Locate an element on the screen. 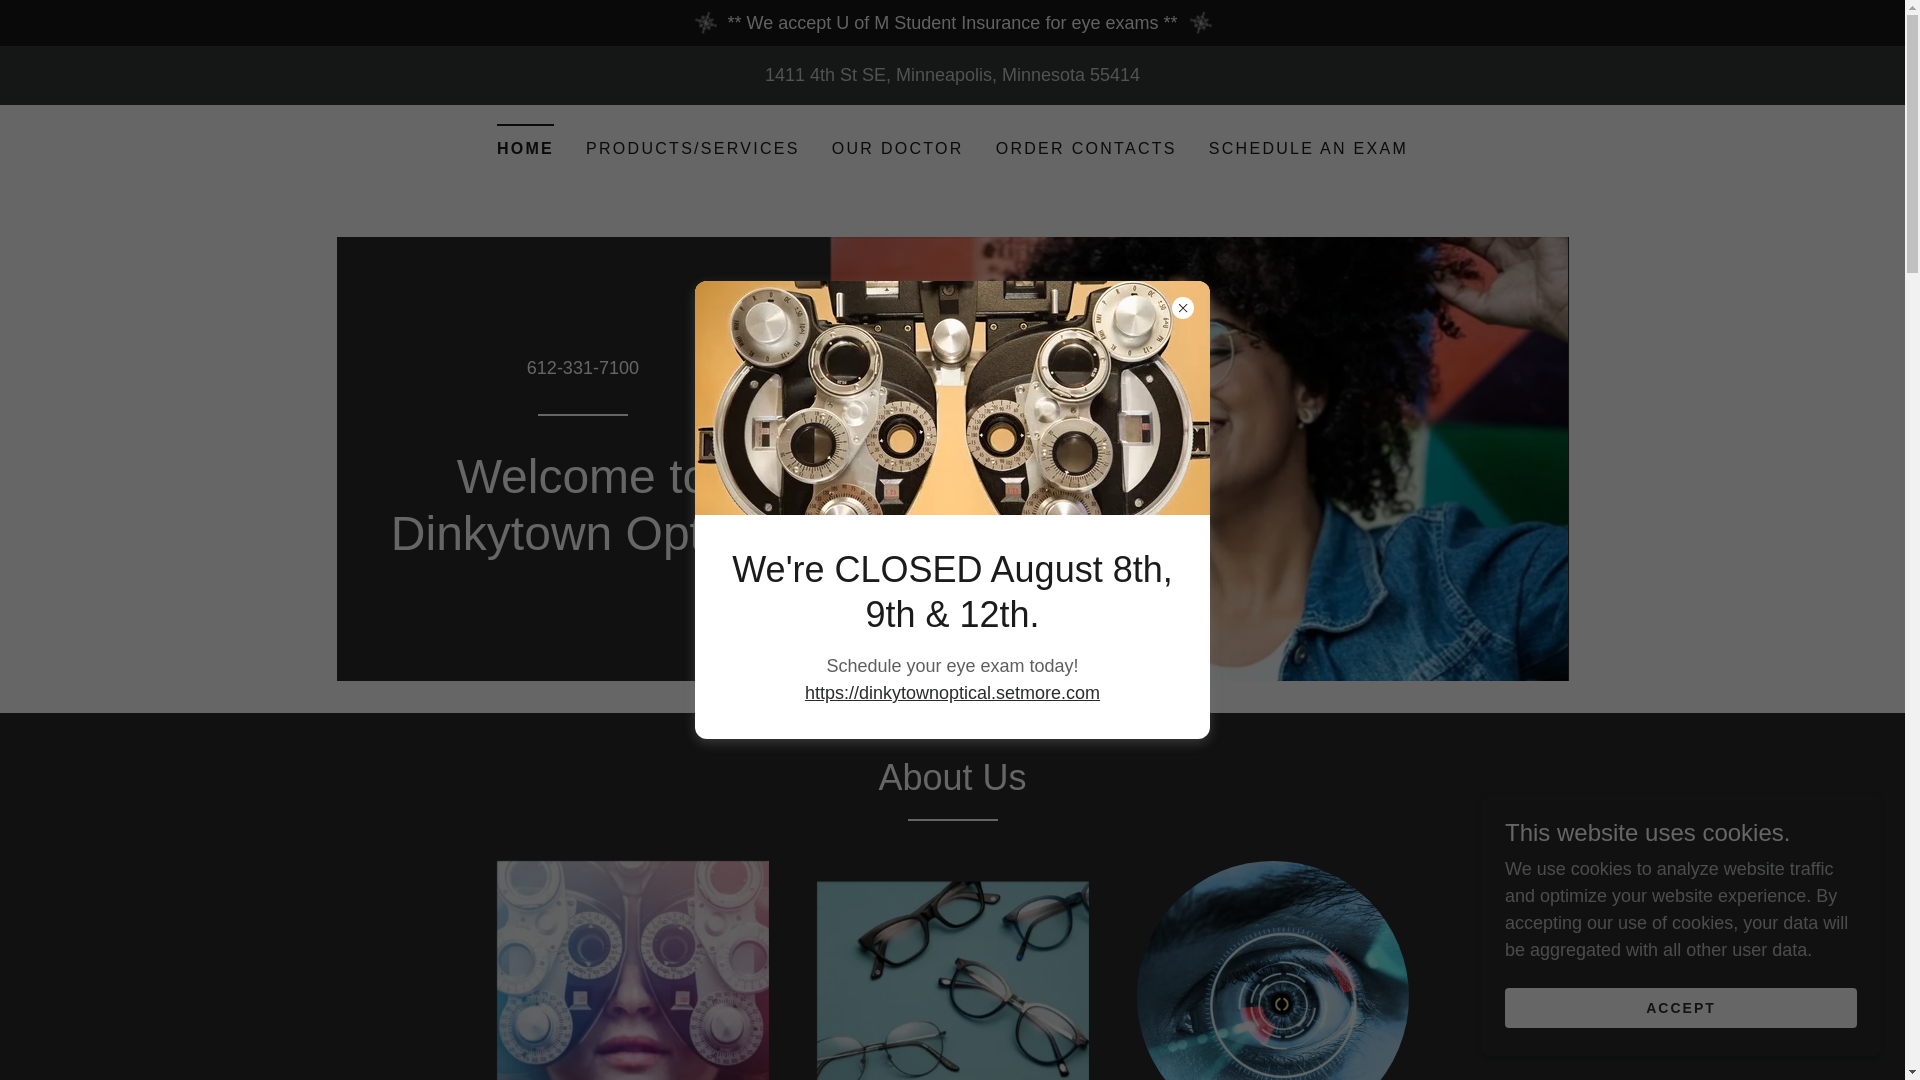  OUR DOCTOR is located at coordinates (897, 148).